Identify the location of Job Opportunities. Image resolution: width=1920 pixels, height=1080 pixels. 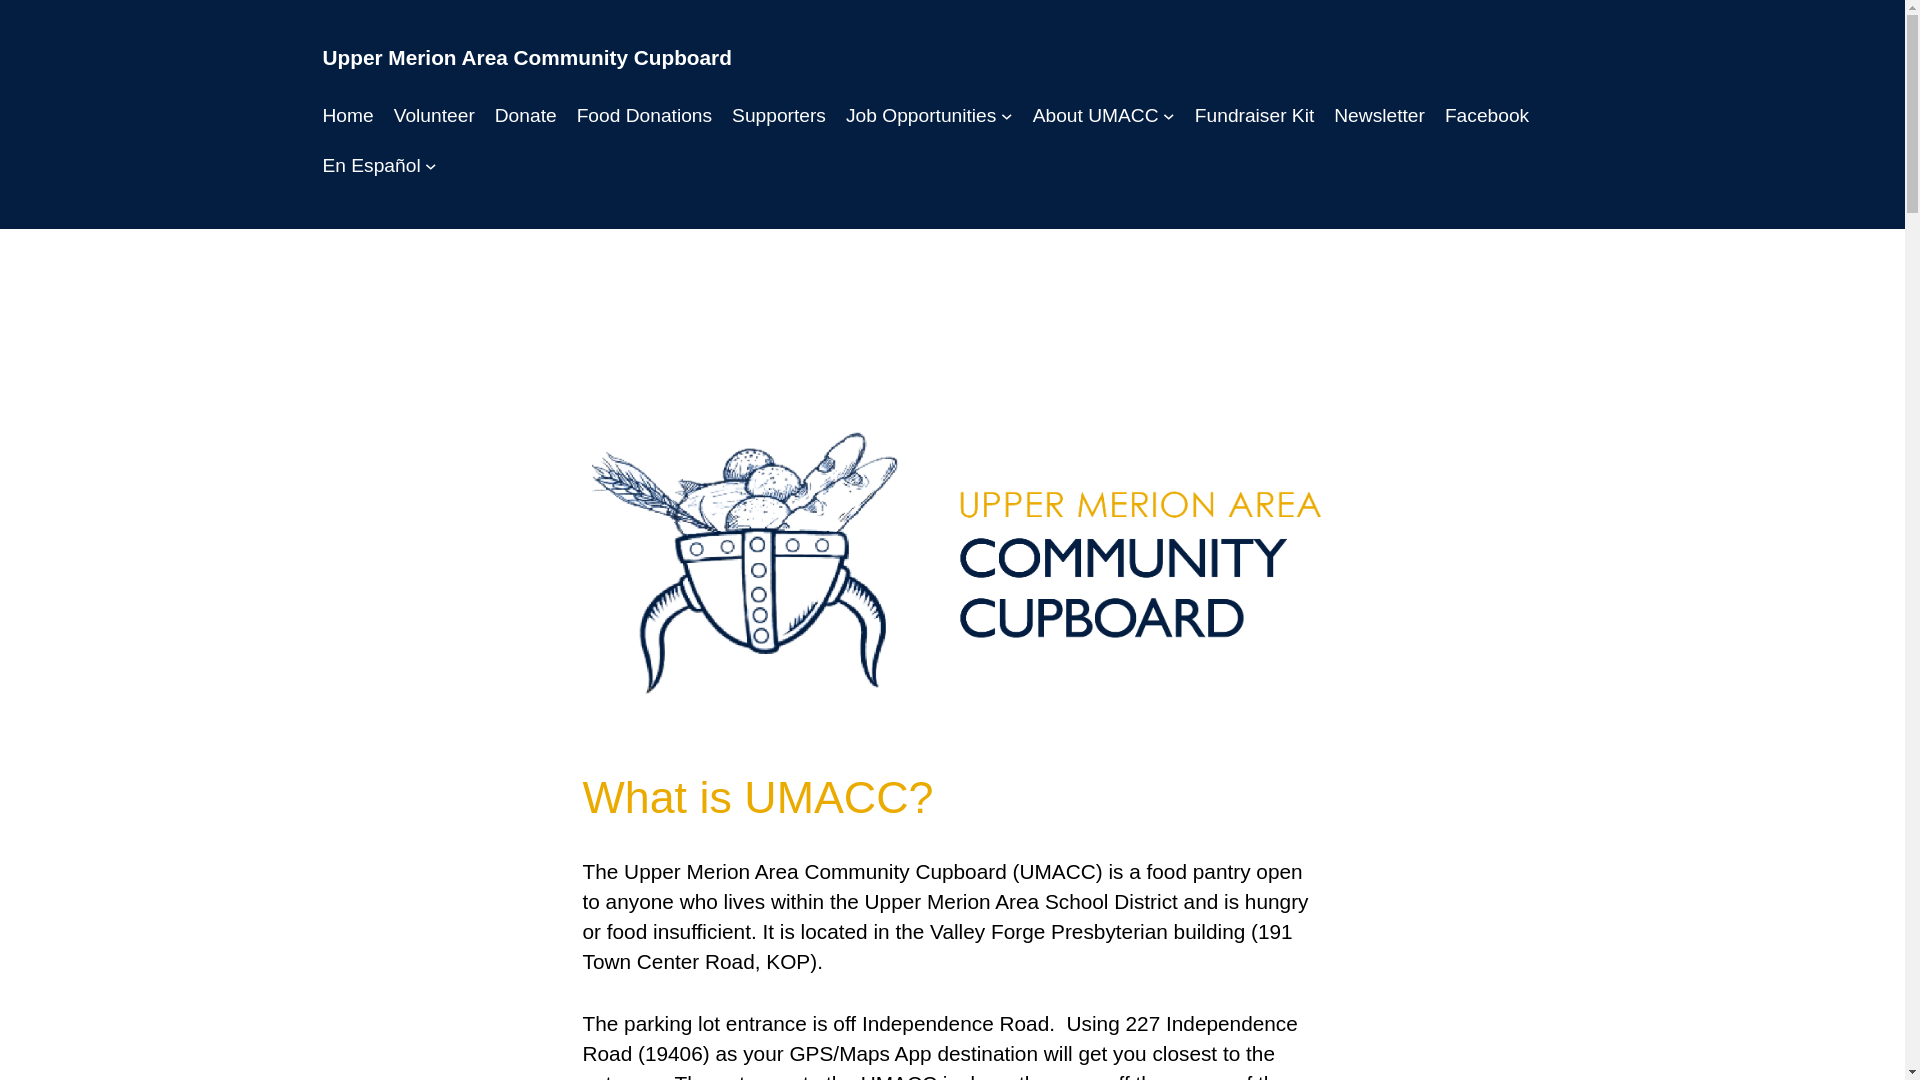
(921, 116).